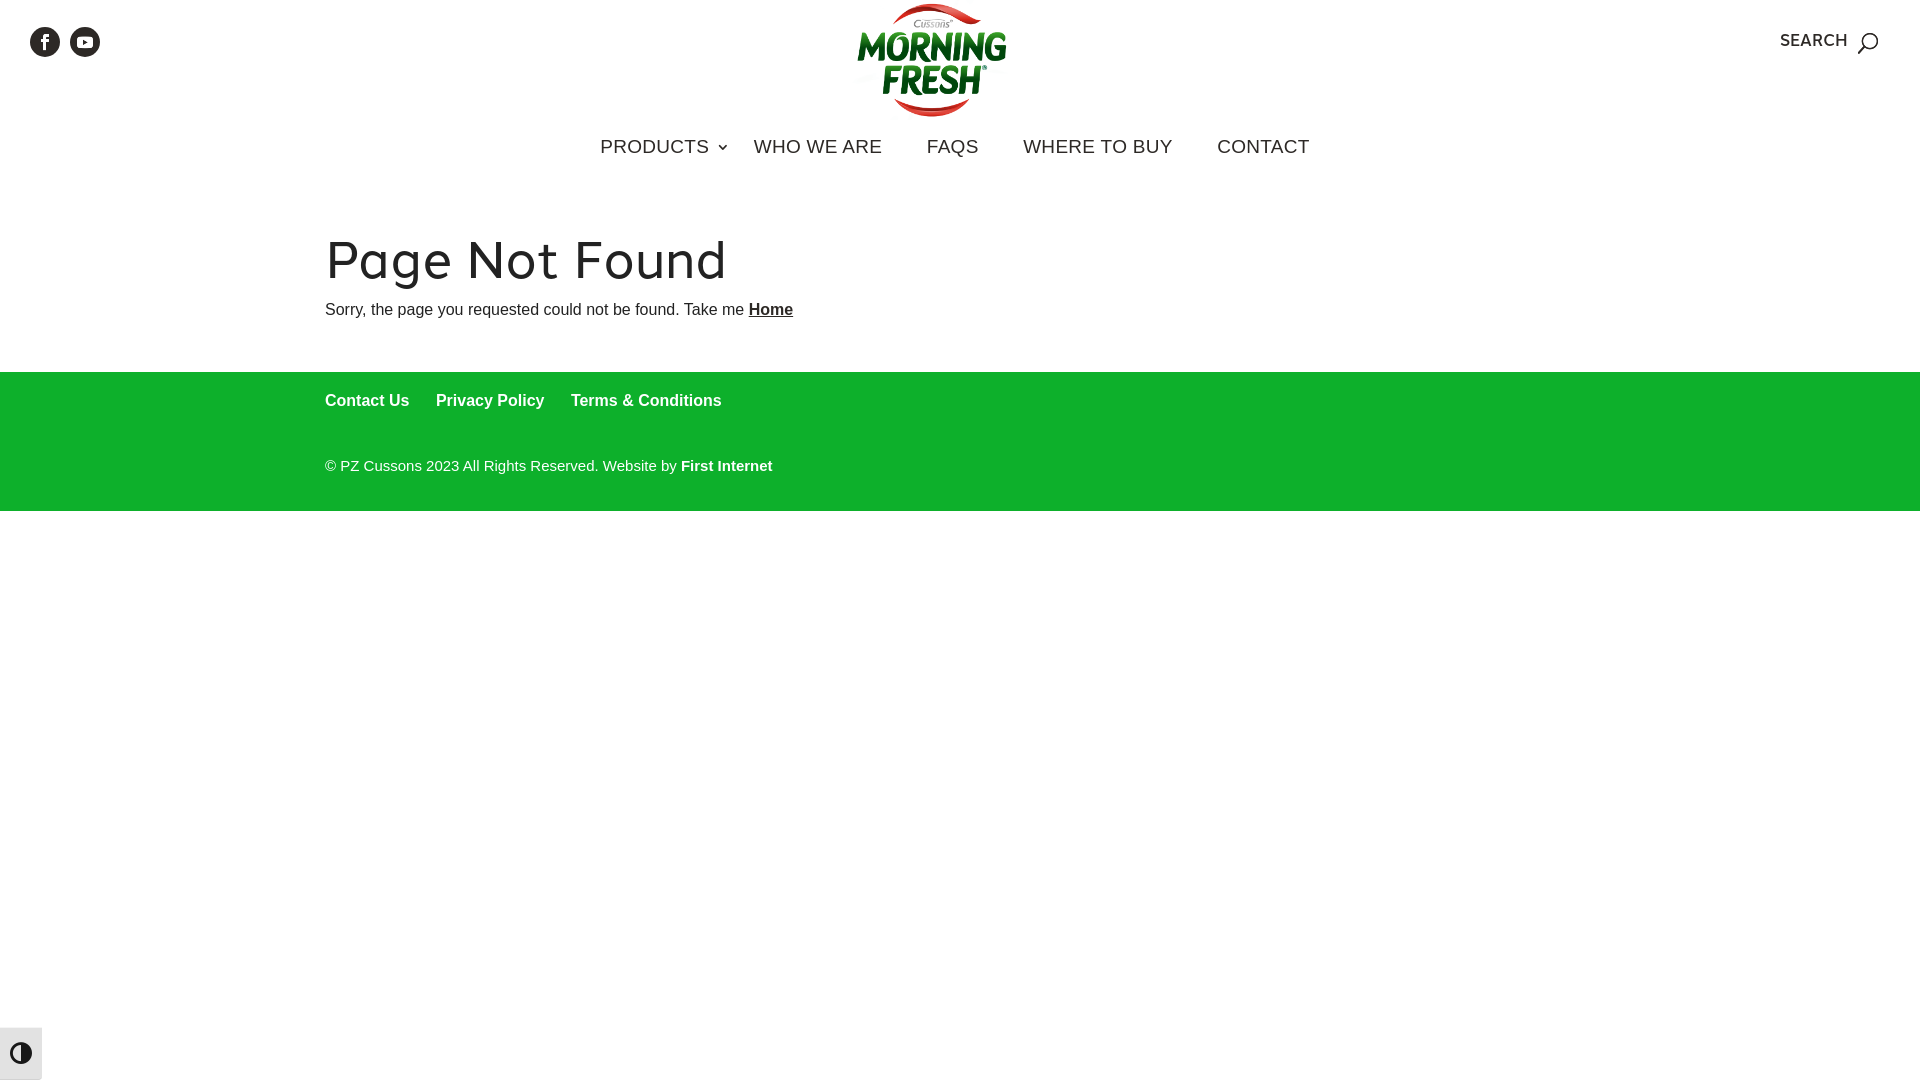 The width and height of the screenshot is (1920, 1080). I want to click on Privacy Policy, so click(490, 400).